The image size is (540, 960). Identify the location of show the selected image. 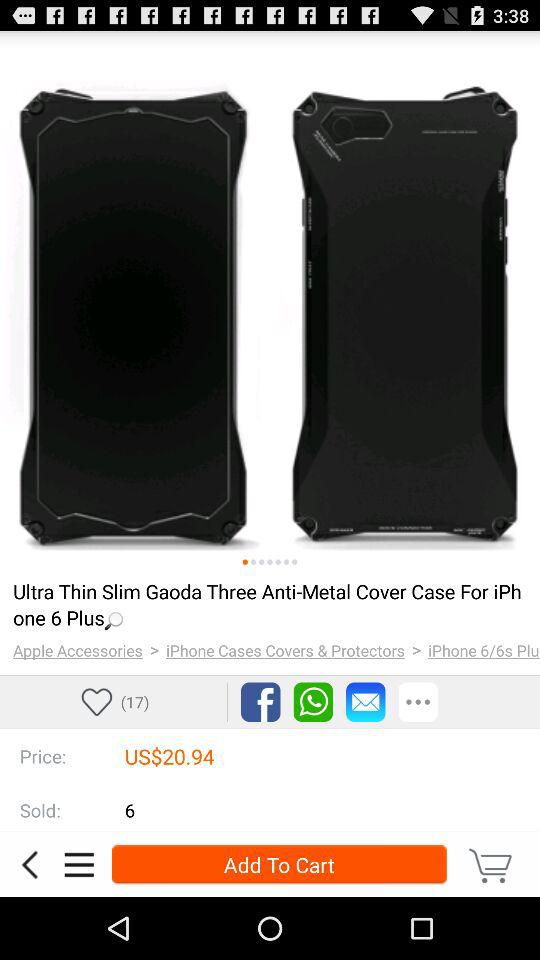
(270, 562).